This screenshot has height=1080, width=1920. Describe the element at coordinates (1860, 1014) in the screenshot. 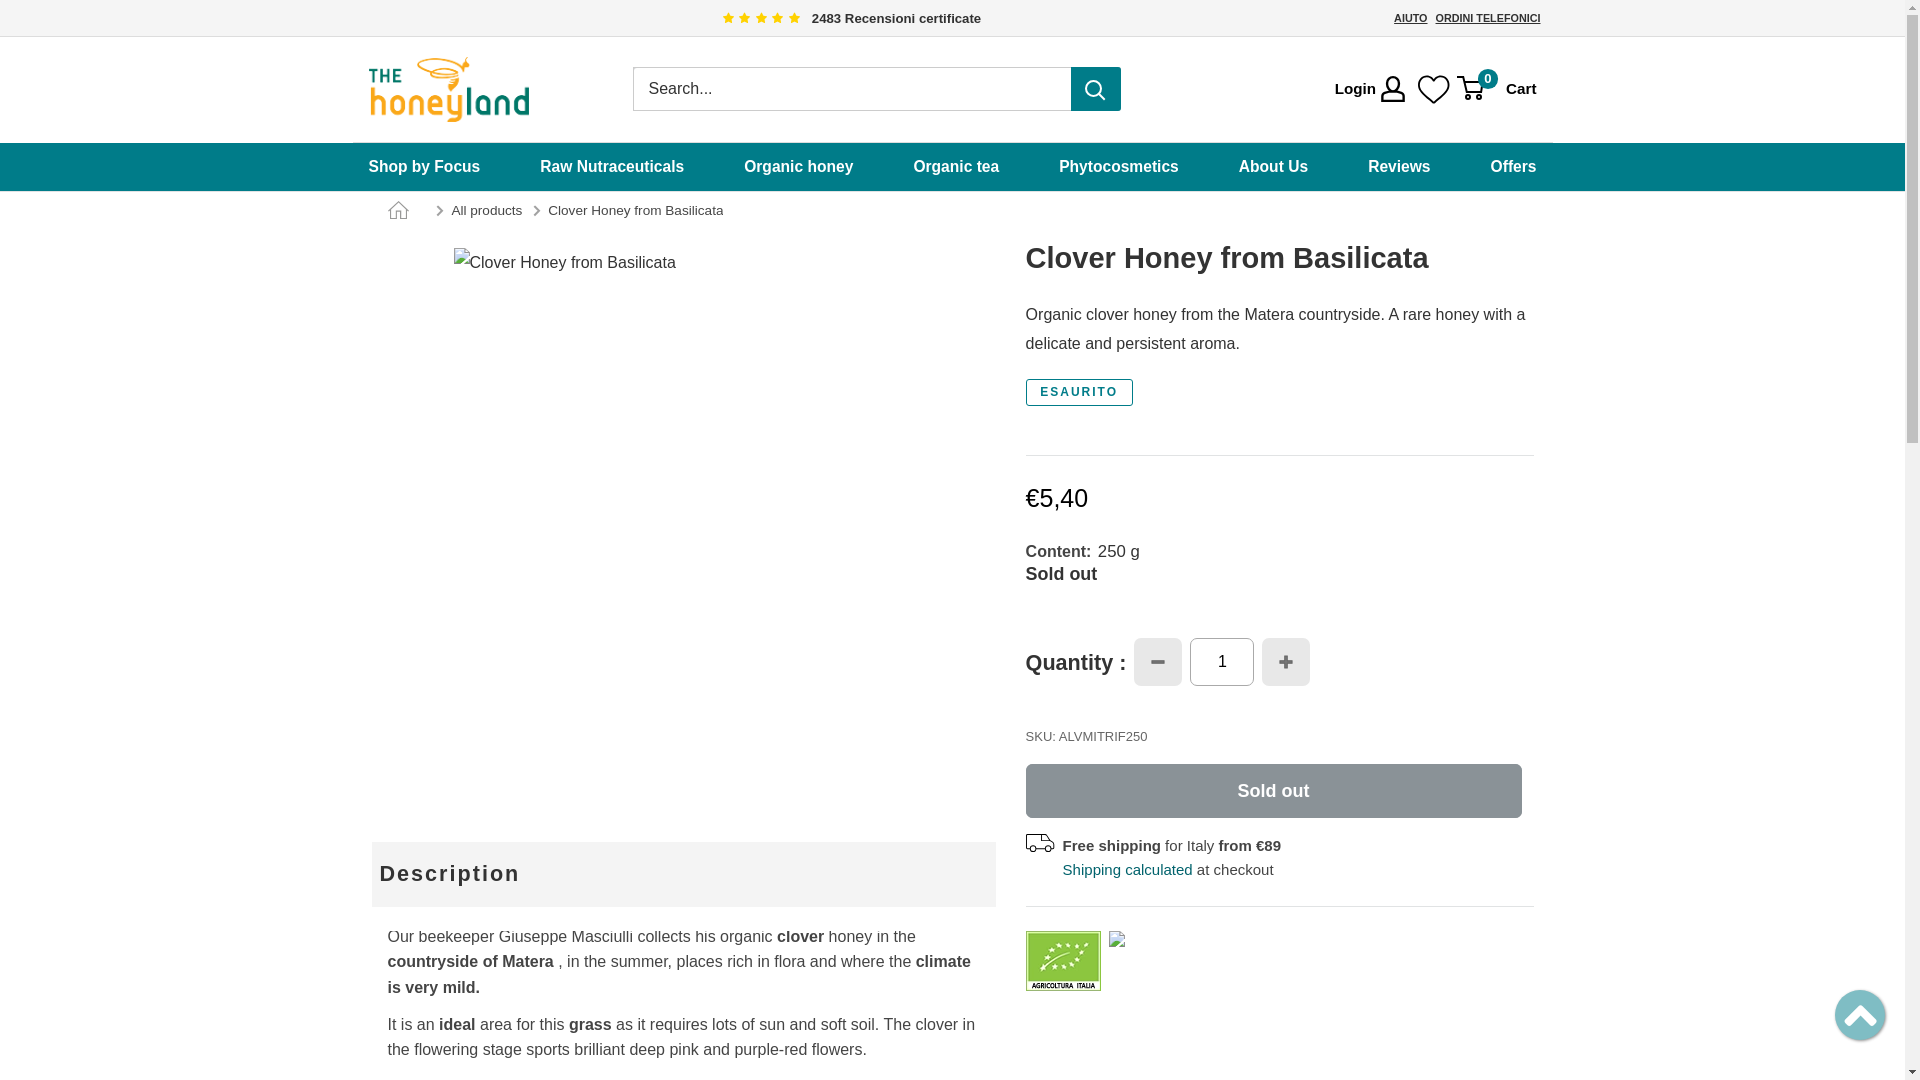

I see `Torna su` at that location.